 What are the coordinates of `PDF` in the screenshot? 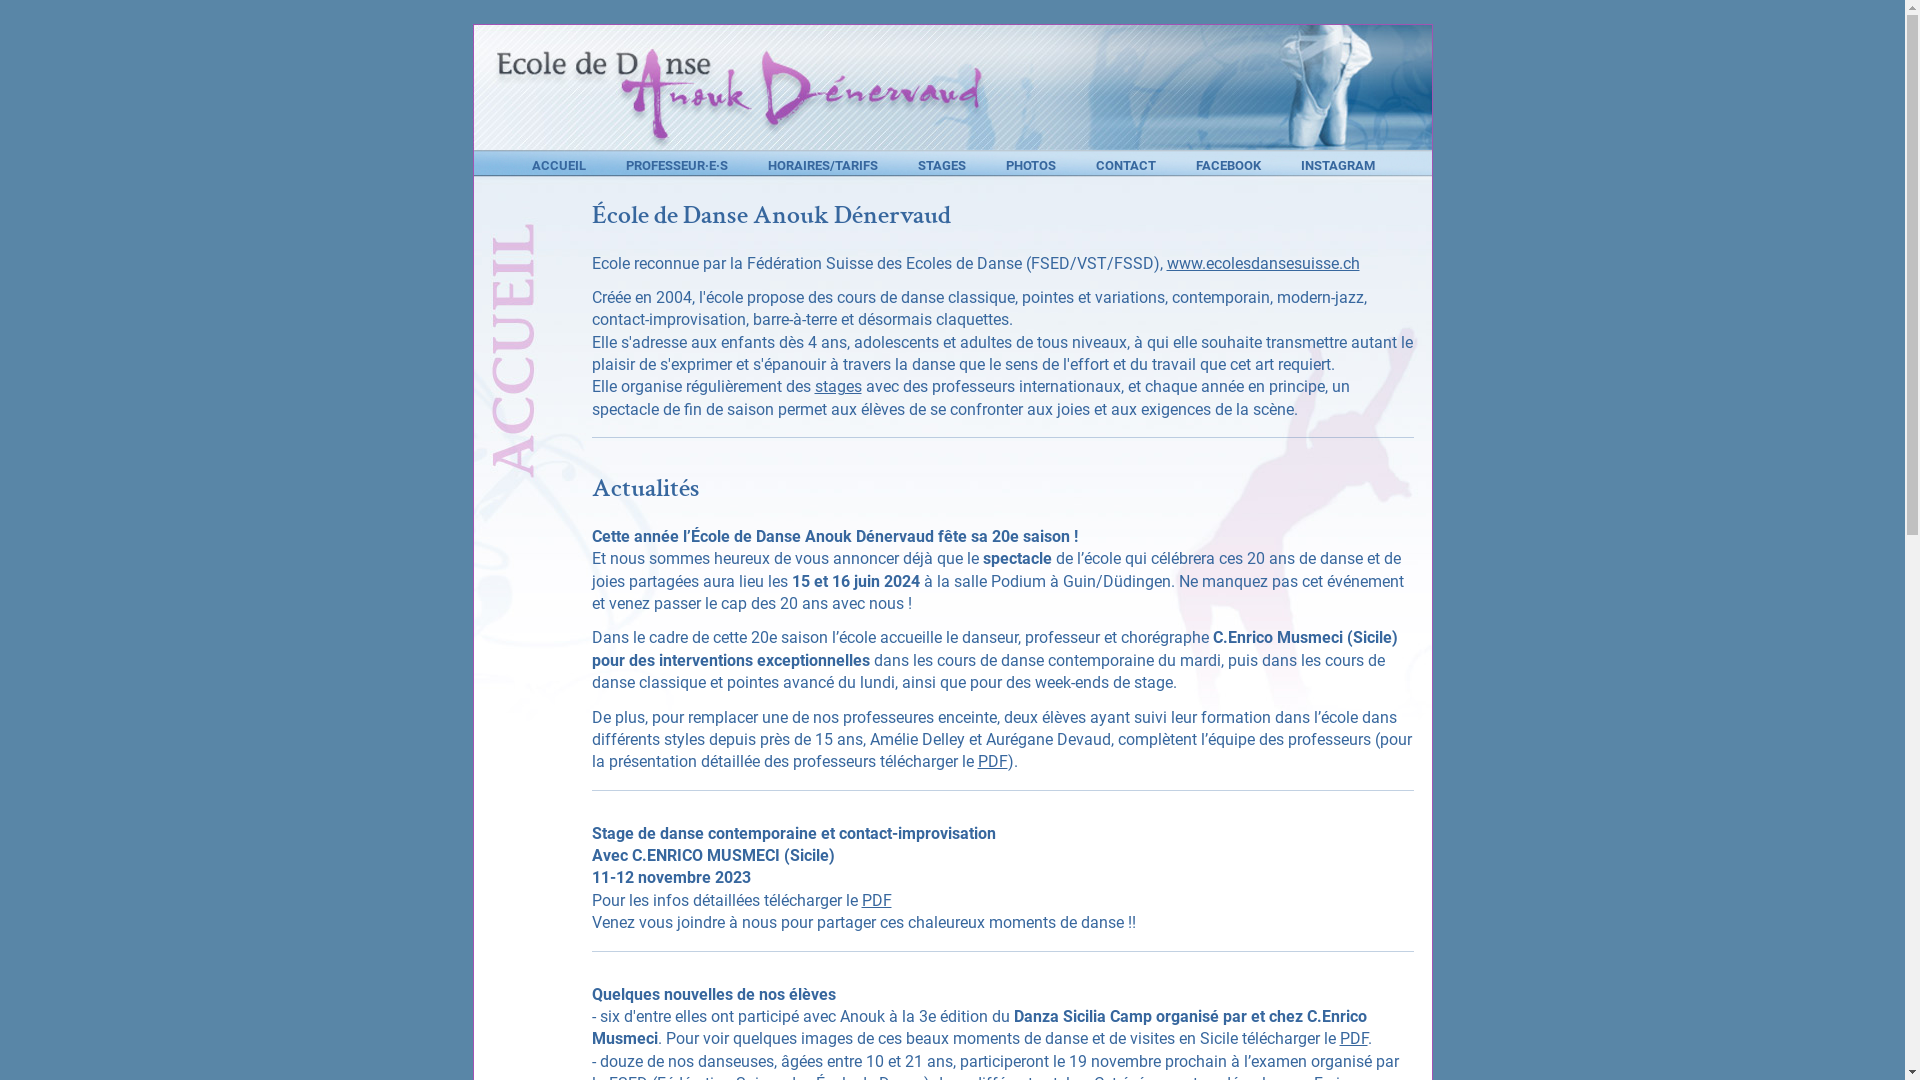 It's located at (877, 900).